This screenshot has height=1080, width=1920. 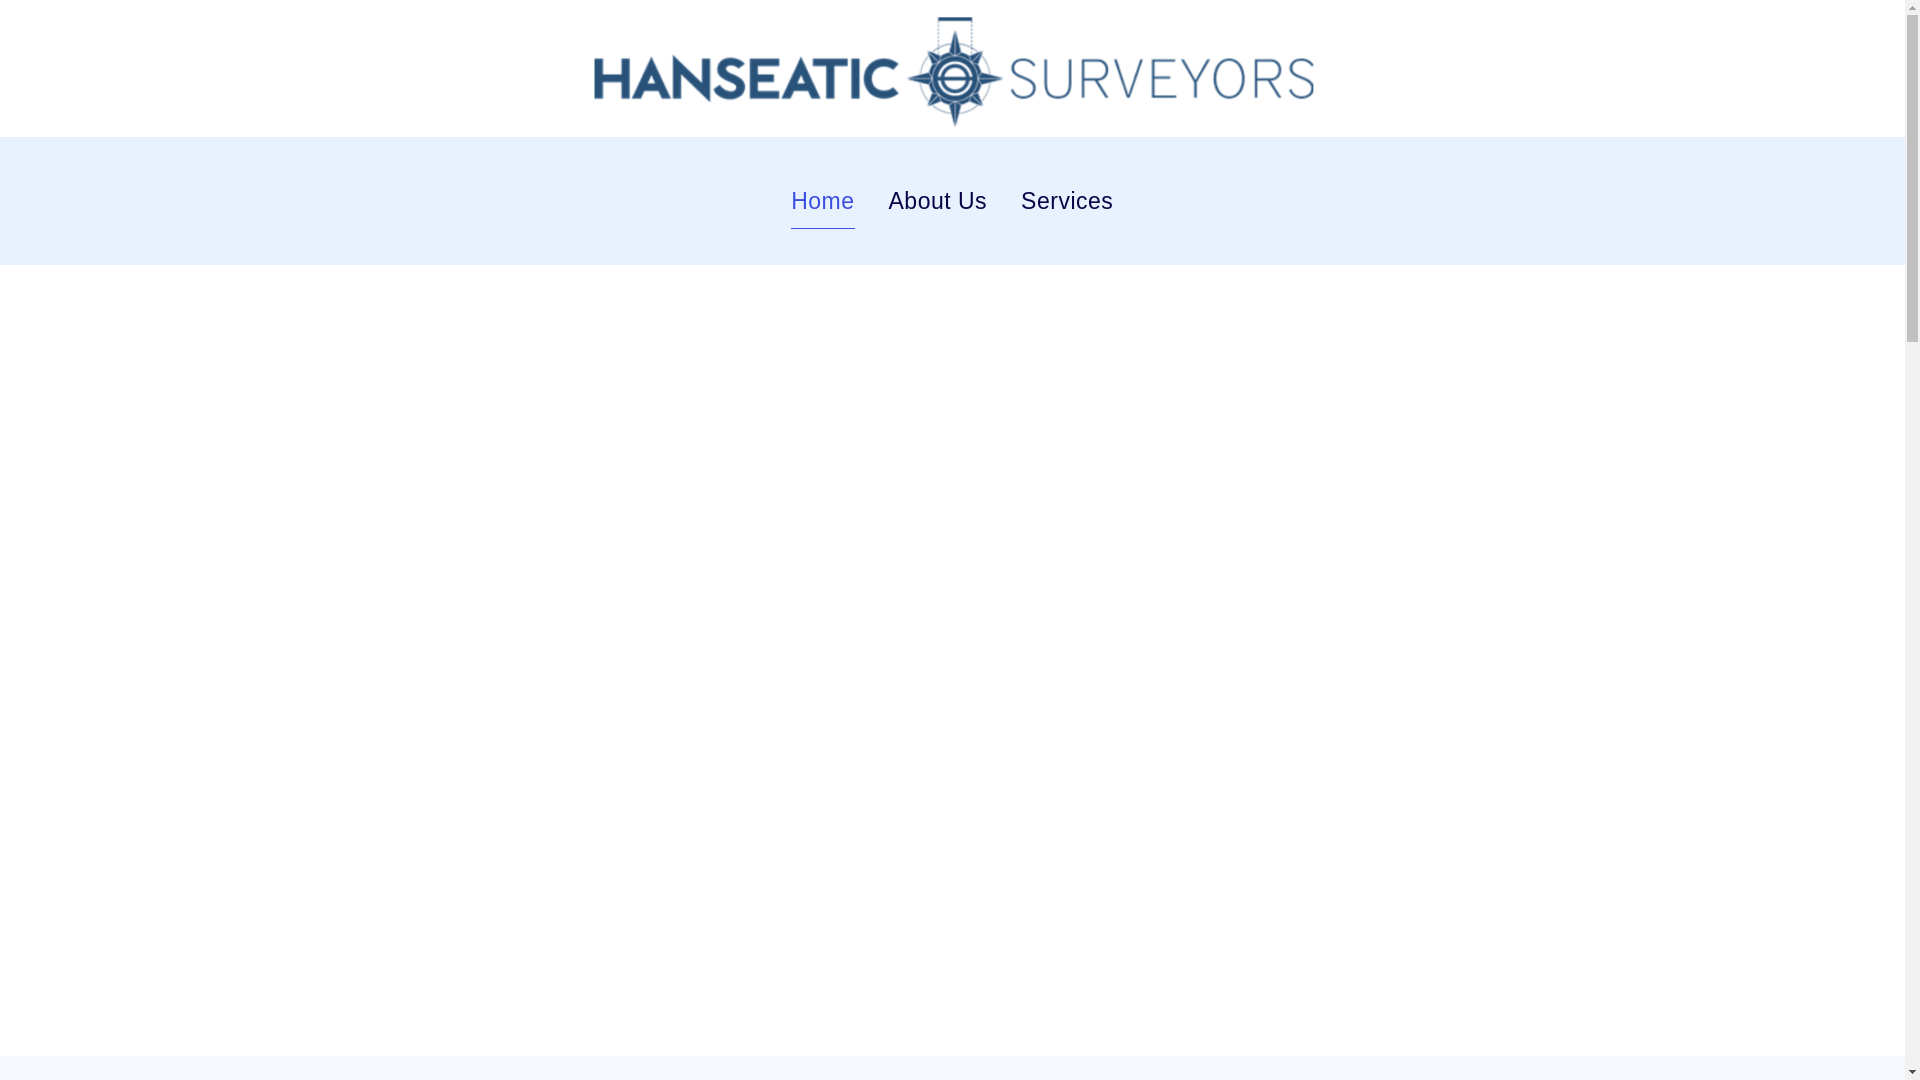 What do you see at coordinates (936, 200) in the screenshot?
I see `About Us` at bounding box center [936, 200].